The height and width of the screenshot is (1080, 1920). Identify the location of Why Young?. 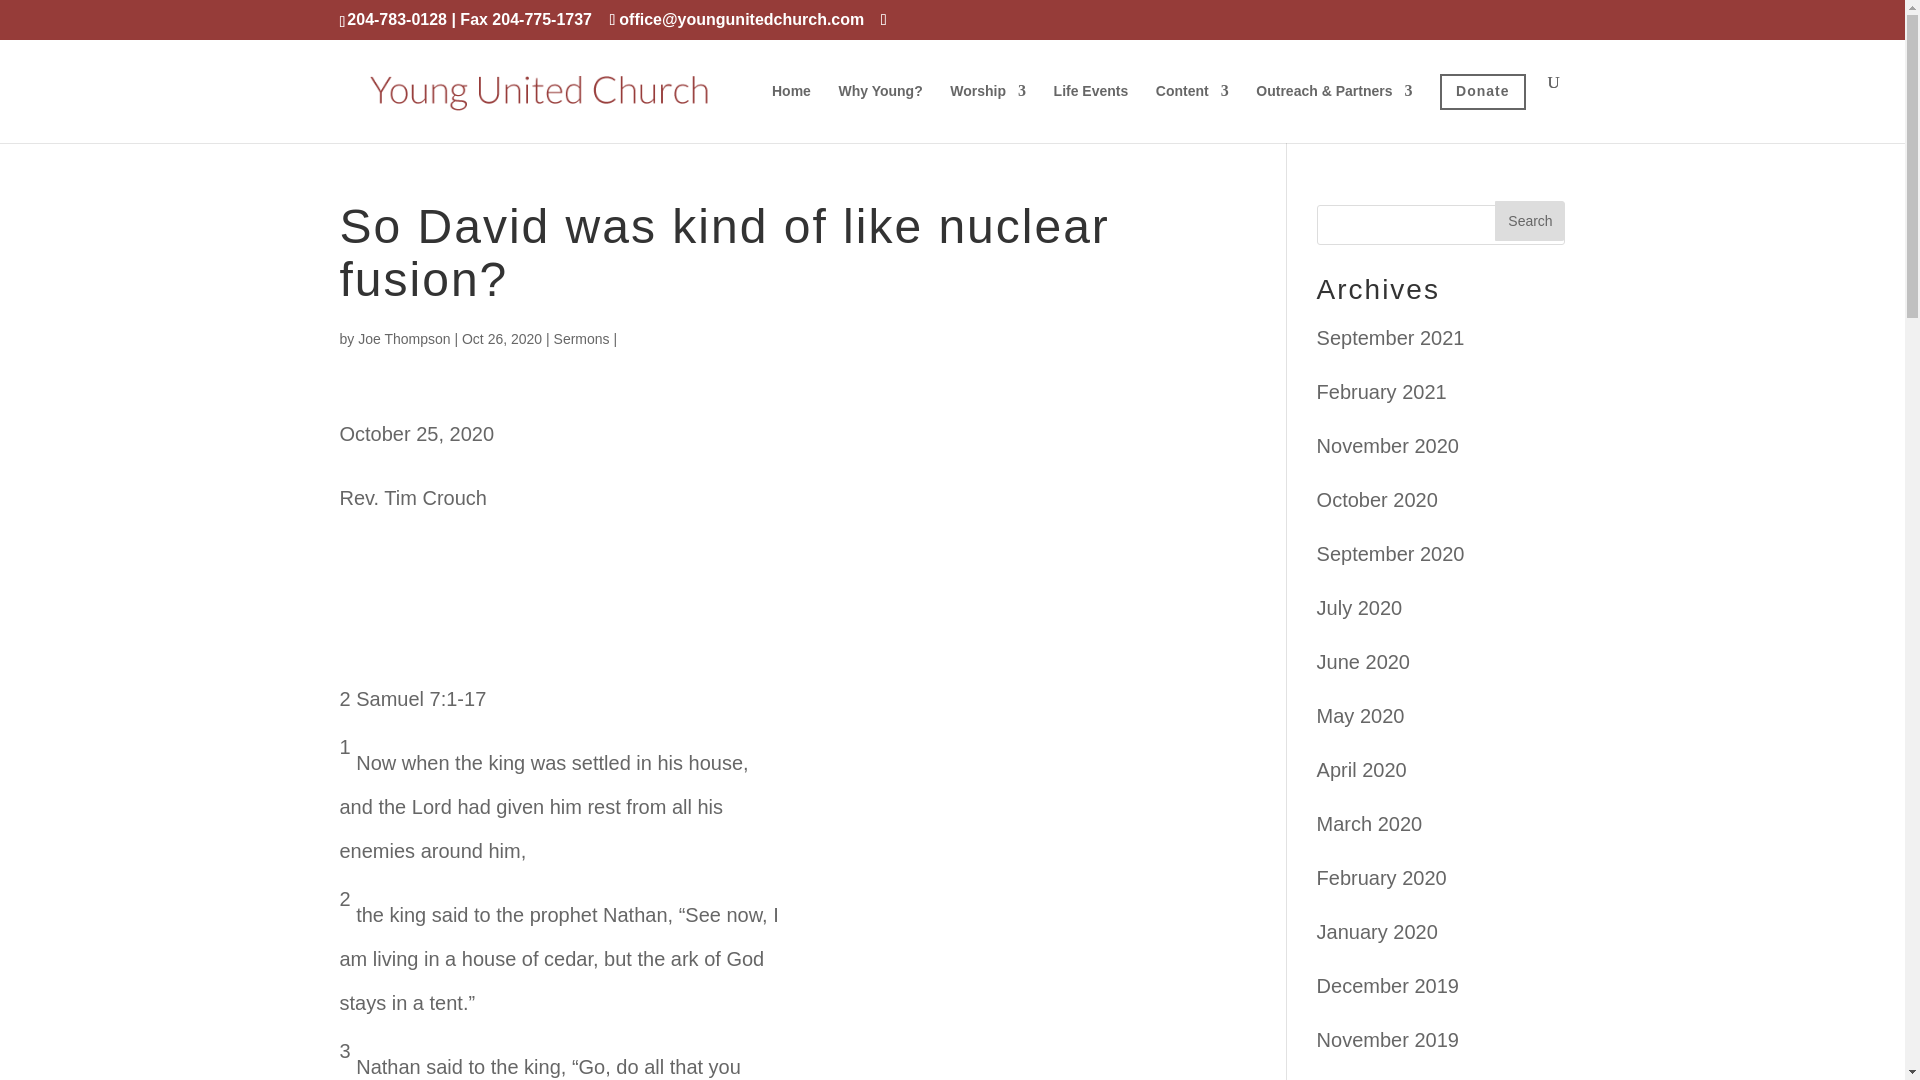
(879, 107).